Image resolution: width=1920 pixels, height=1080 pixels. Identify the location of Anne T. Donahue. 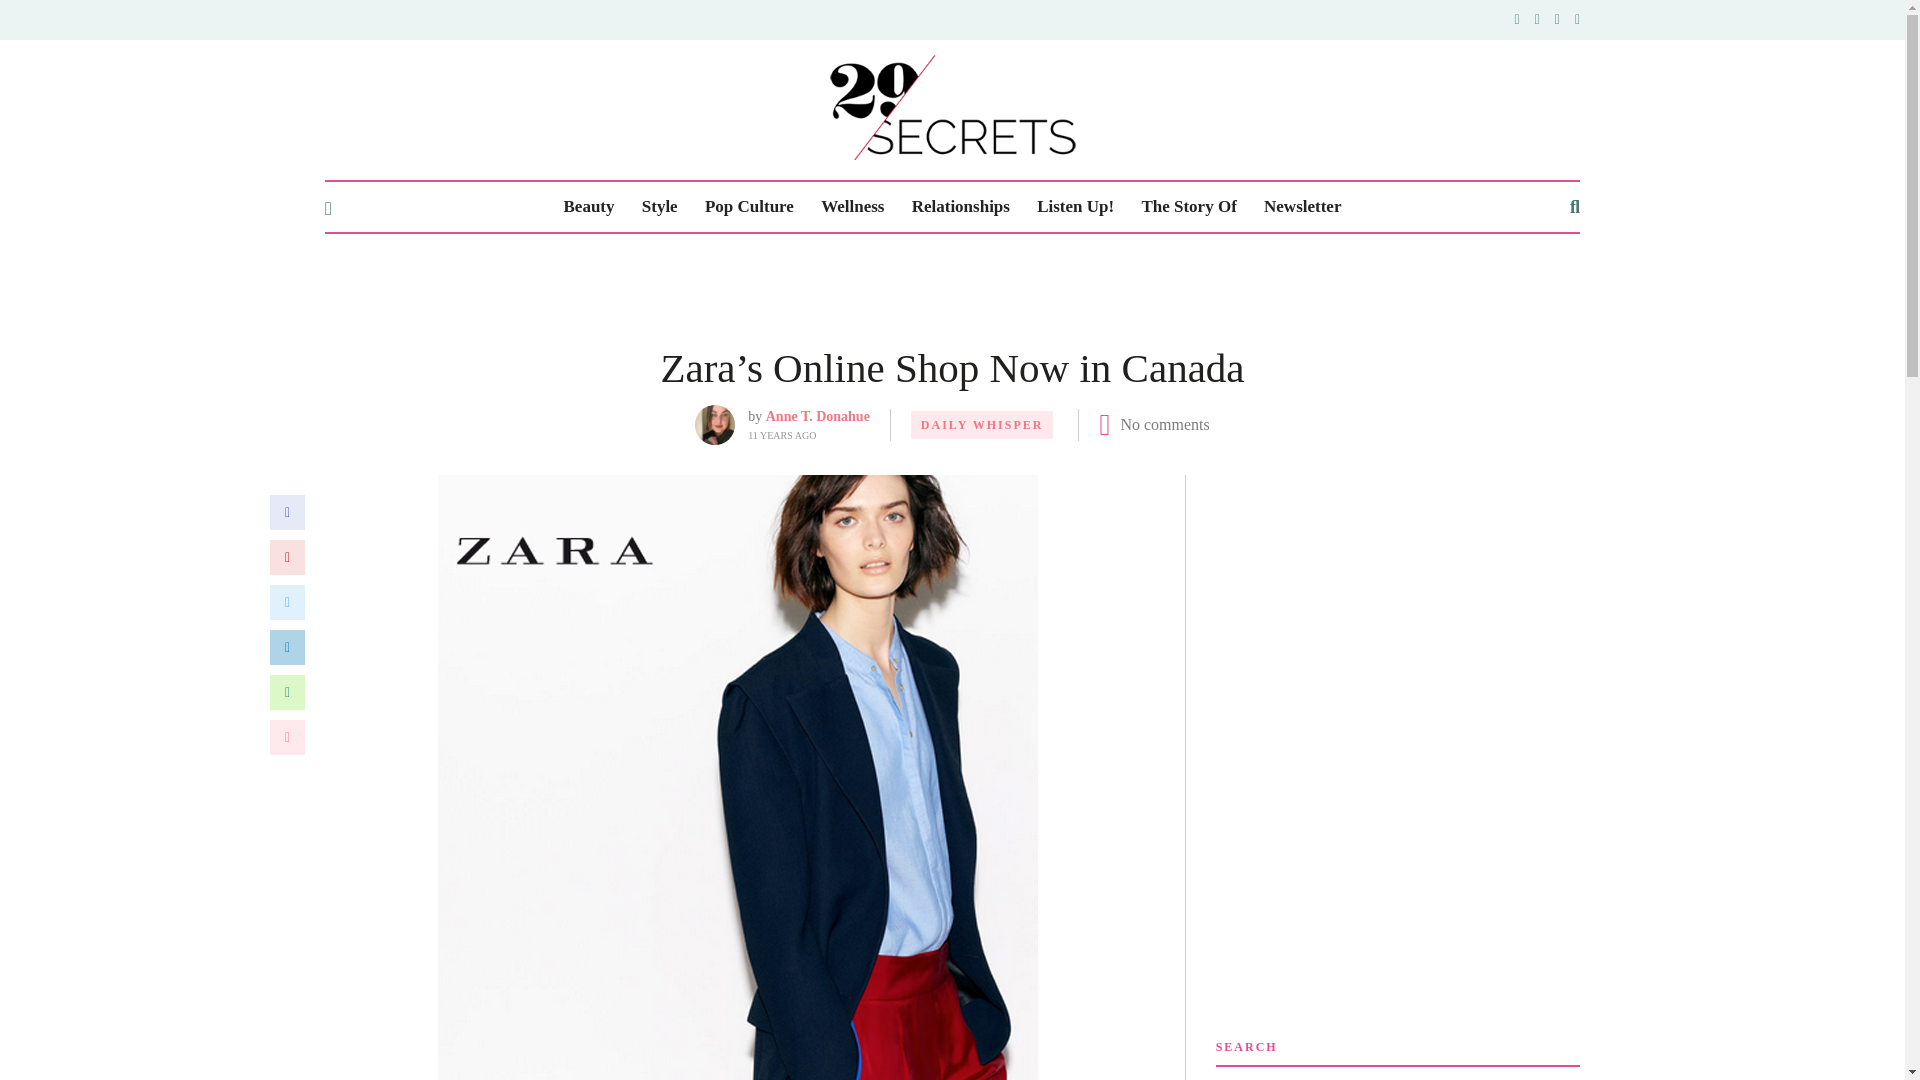
(818, 416).